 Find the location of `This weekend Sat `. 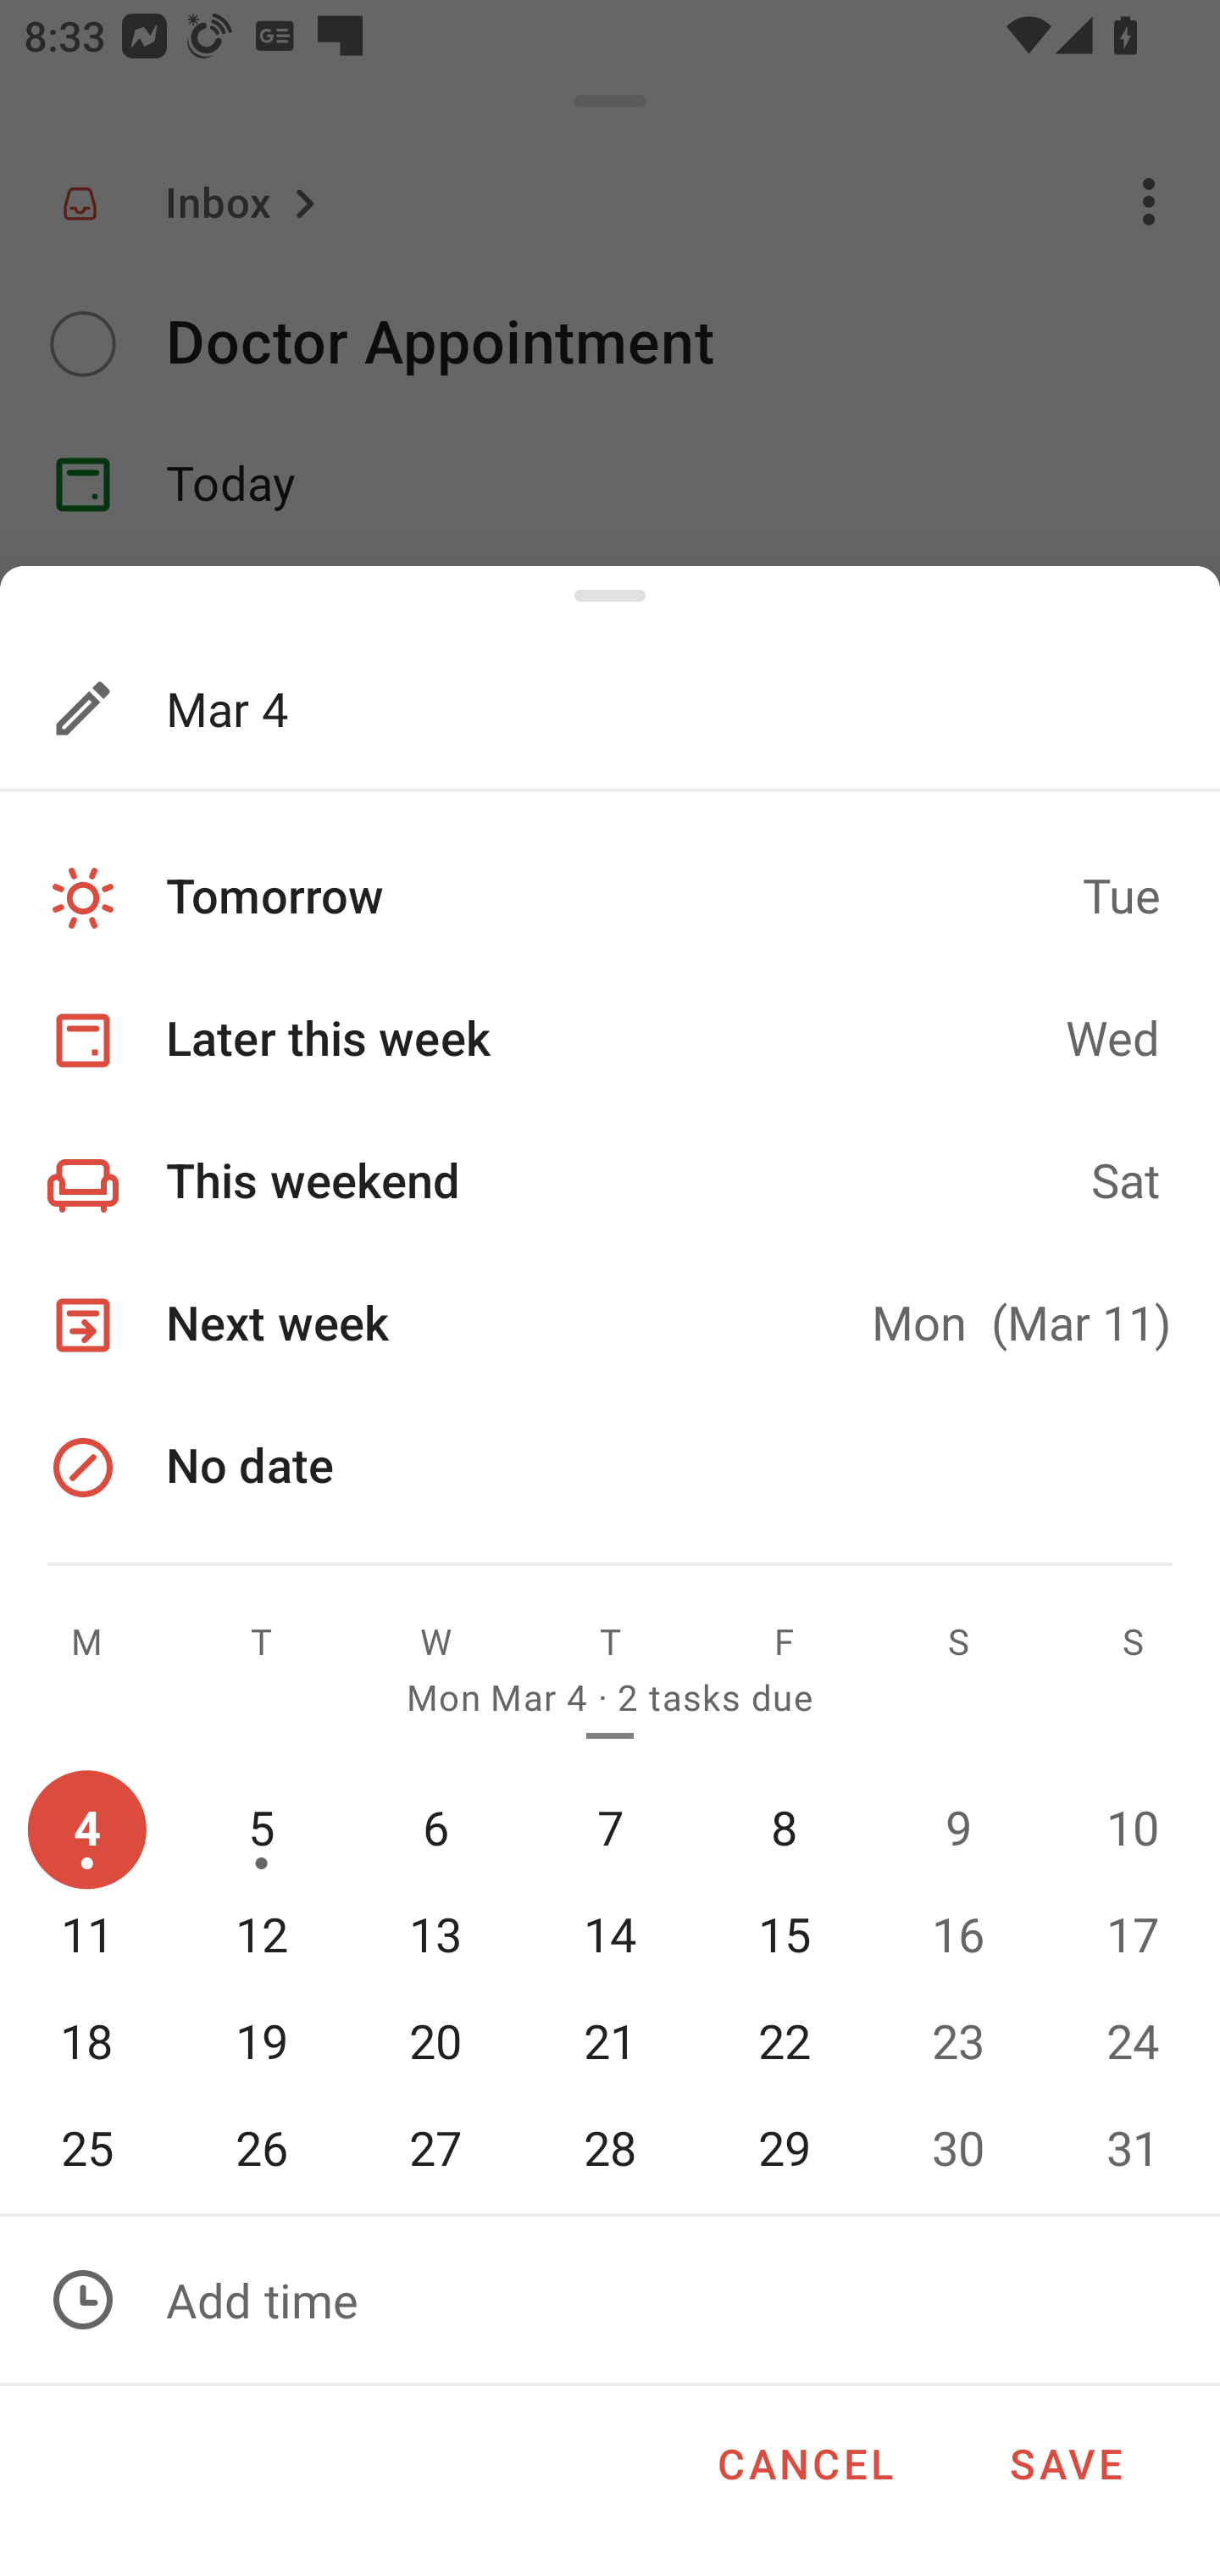

This weekend Sat  is located at coordinates (610, 1183).